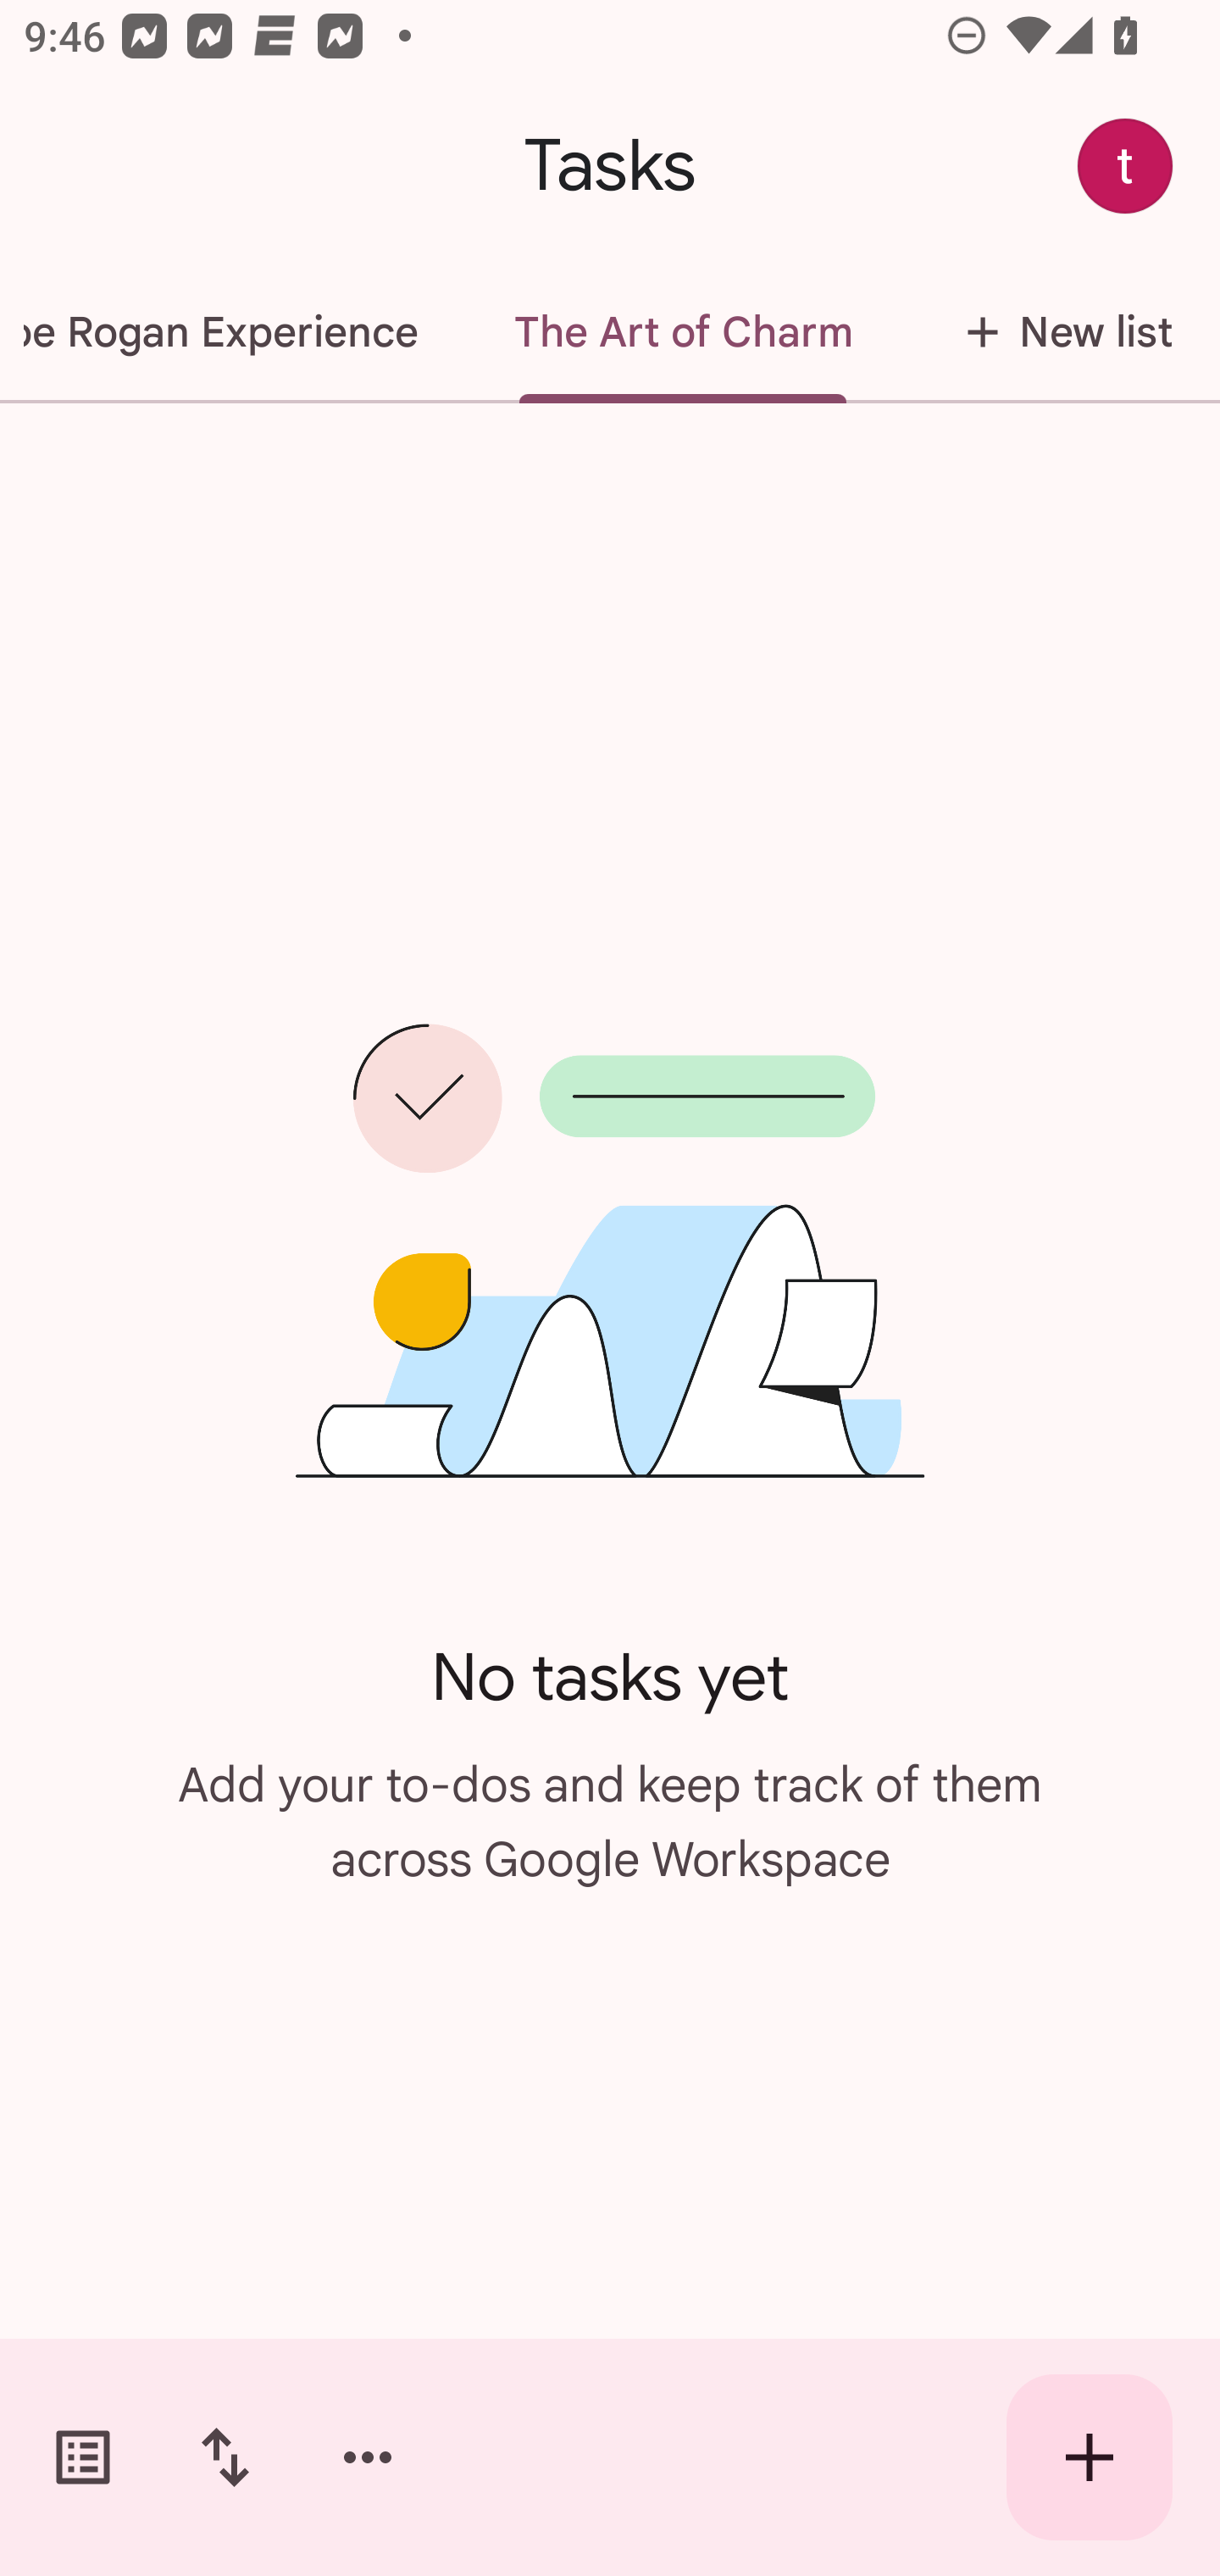 The width and height of the screenshot is (1220, 2576). What do you see at coordinates (1060, 332) in the screenshot?
I see `New list` at bounding box center [1060, 332].